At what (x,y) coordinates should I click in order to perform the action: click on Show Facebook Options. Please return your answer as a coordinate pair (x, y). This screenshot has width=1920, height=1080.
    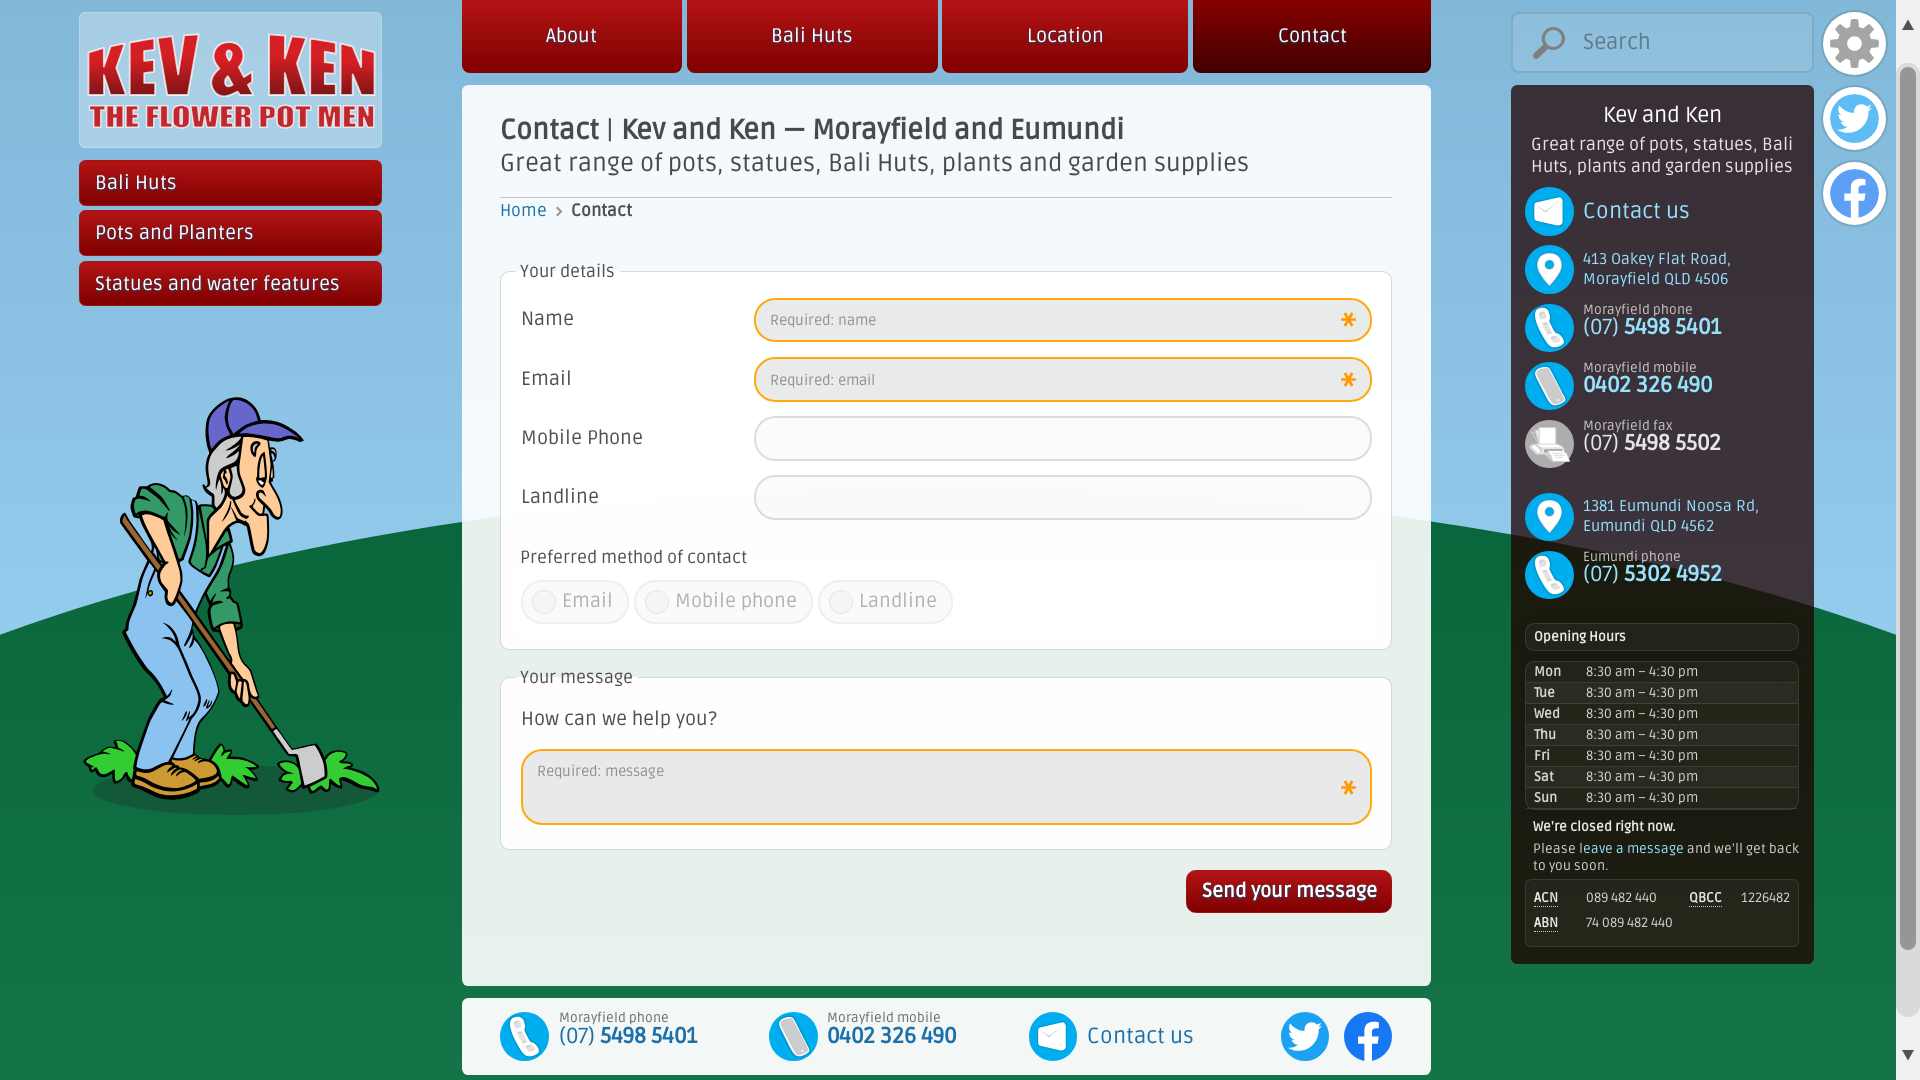
    Looking at the image, I should click on (1854, 193).